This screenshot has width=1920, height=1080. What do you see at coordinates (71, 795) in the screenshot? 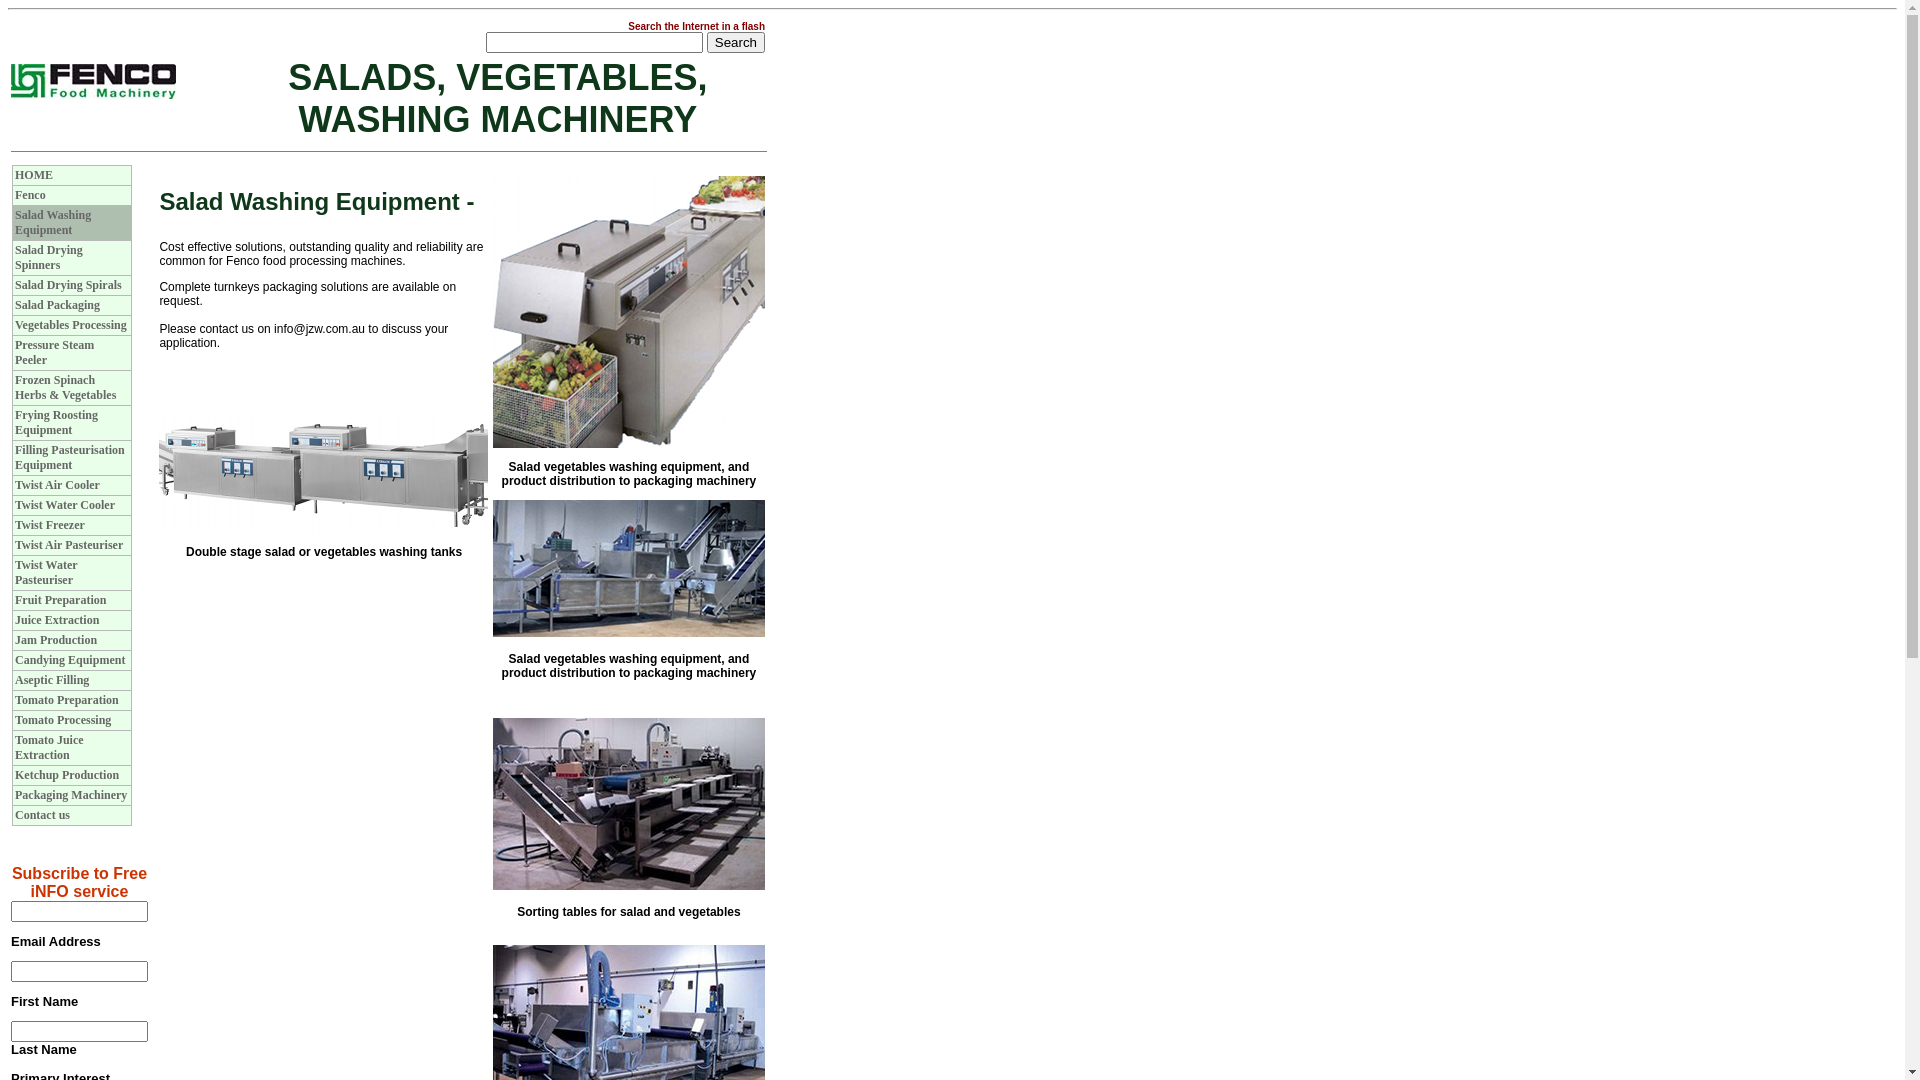
I see `Packaging Machinery` at bounding box center [71, 795].